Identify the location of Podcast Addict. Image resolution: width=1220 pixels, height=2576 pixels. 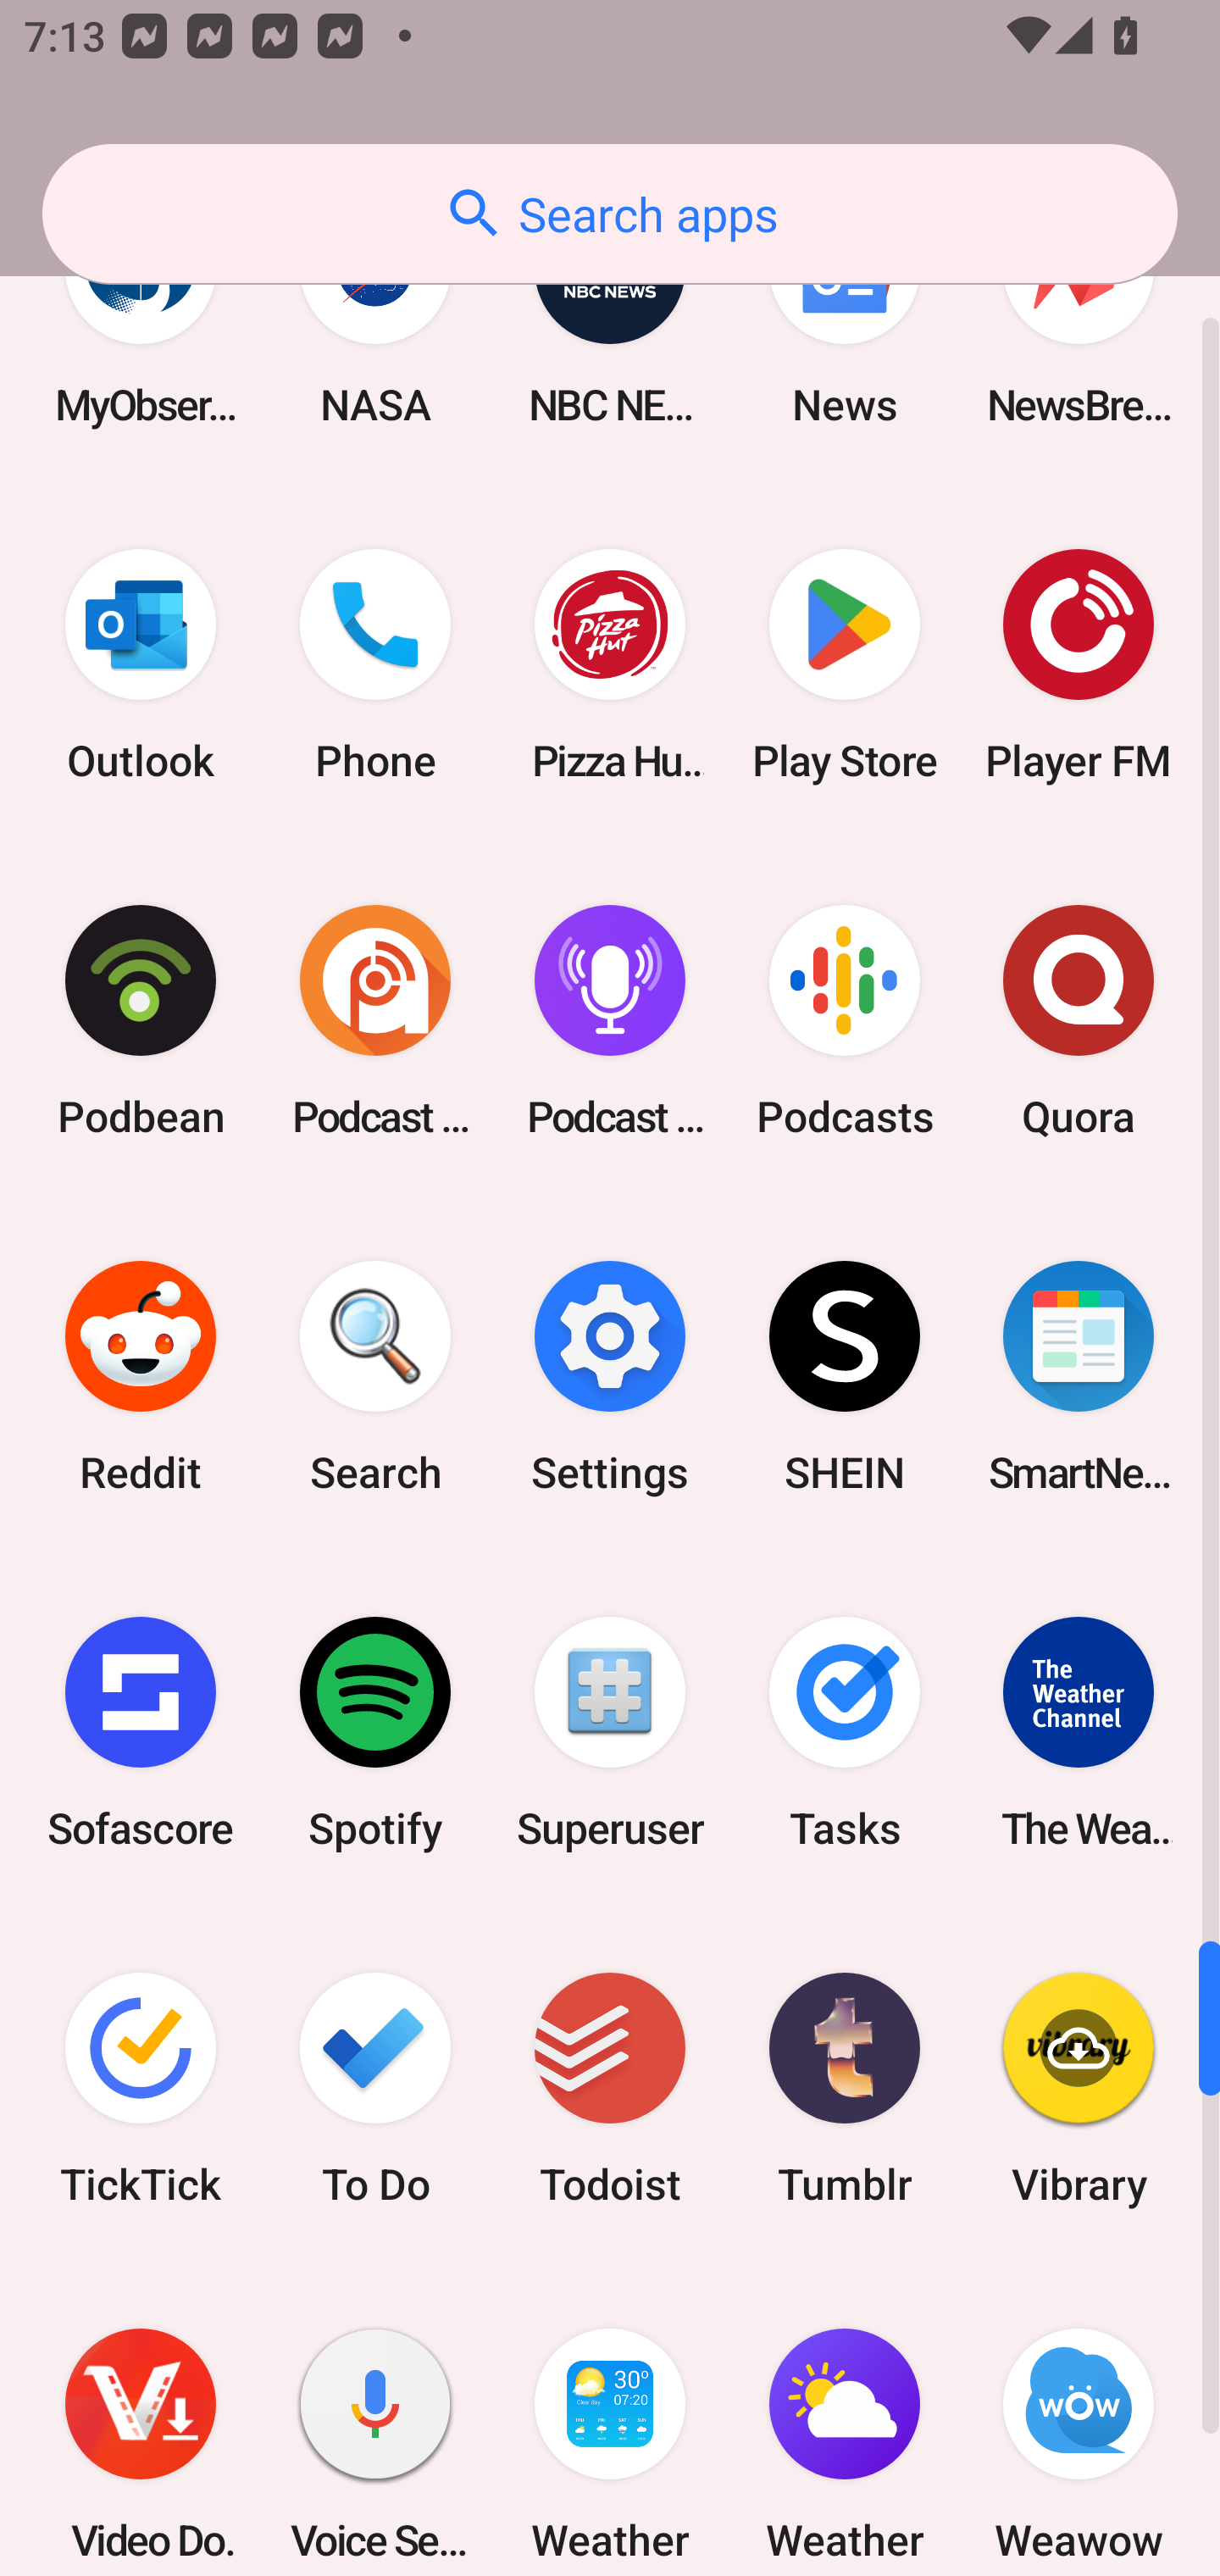
(375, 1020).